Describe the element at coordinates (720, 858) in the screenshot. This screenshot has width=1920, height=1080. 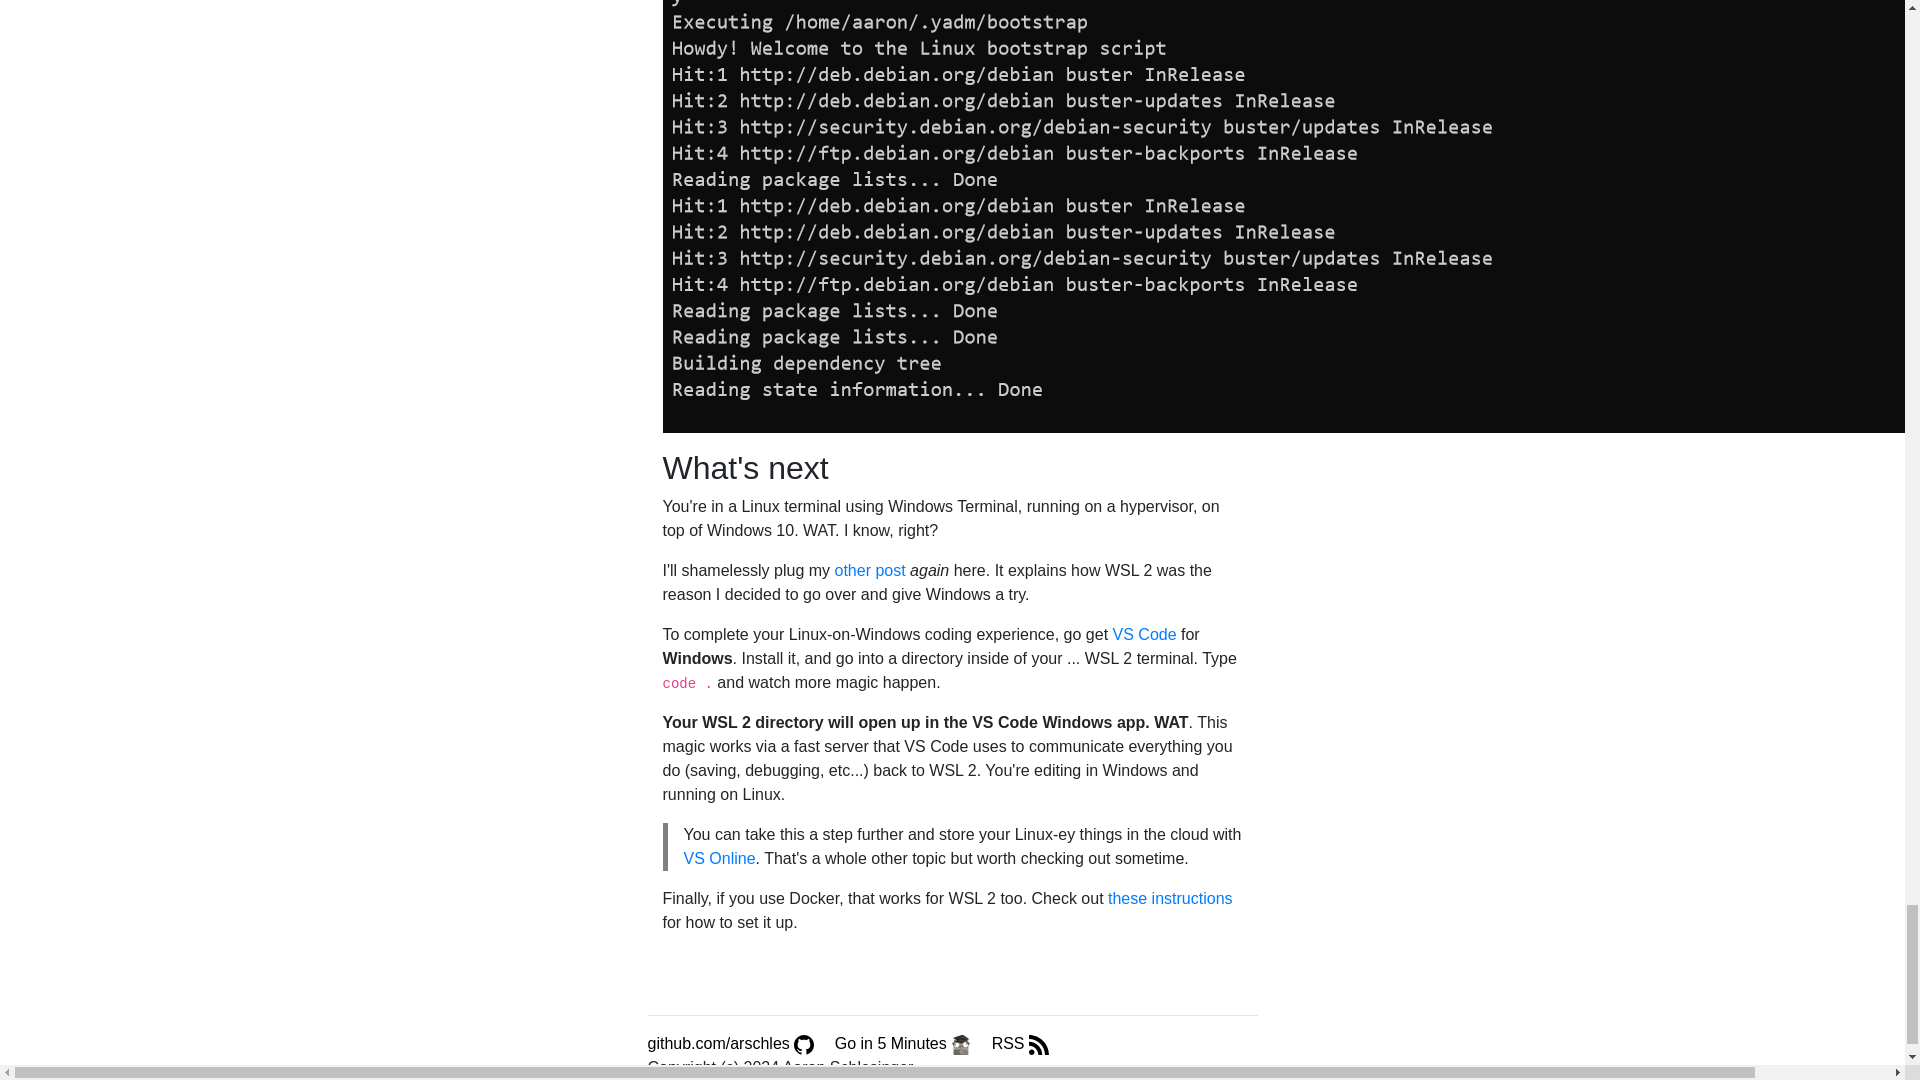
I see `VS Online` at that location.